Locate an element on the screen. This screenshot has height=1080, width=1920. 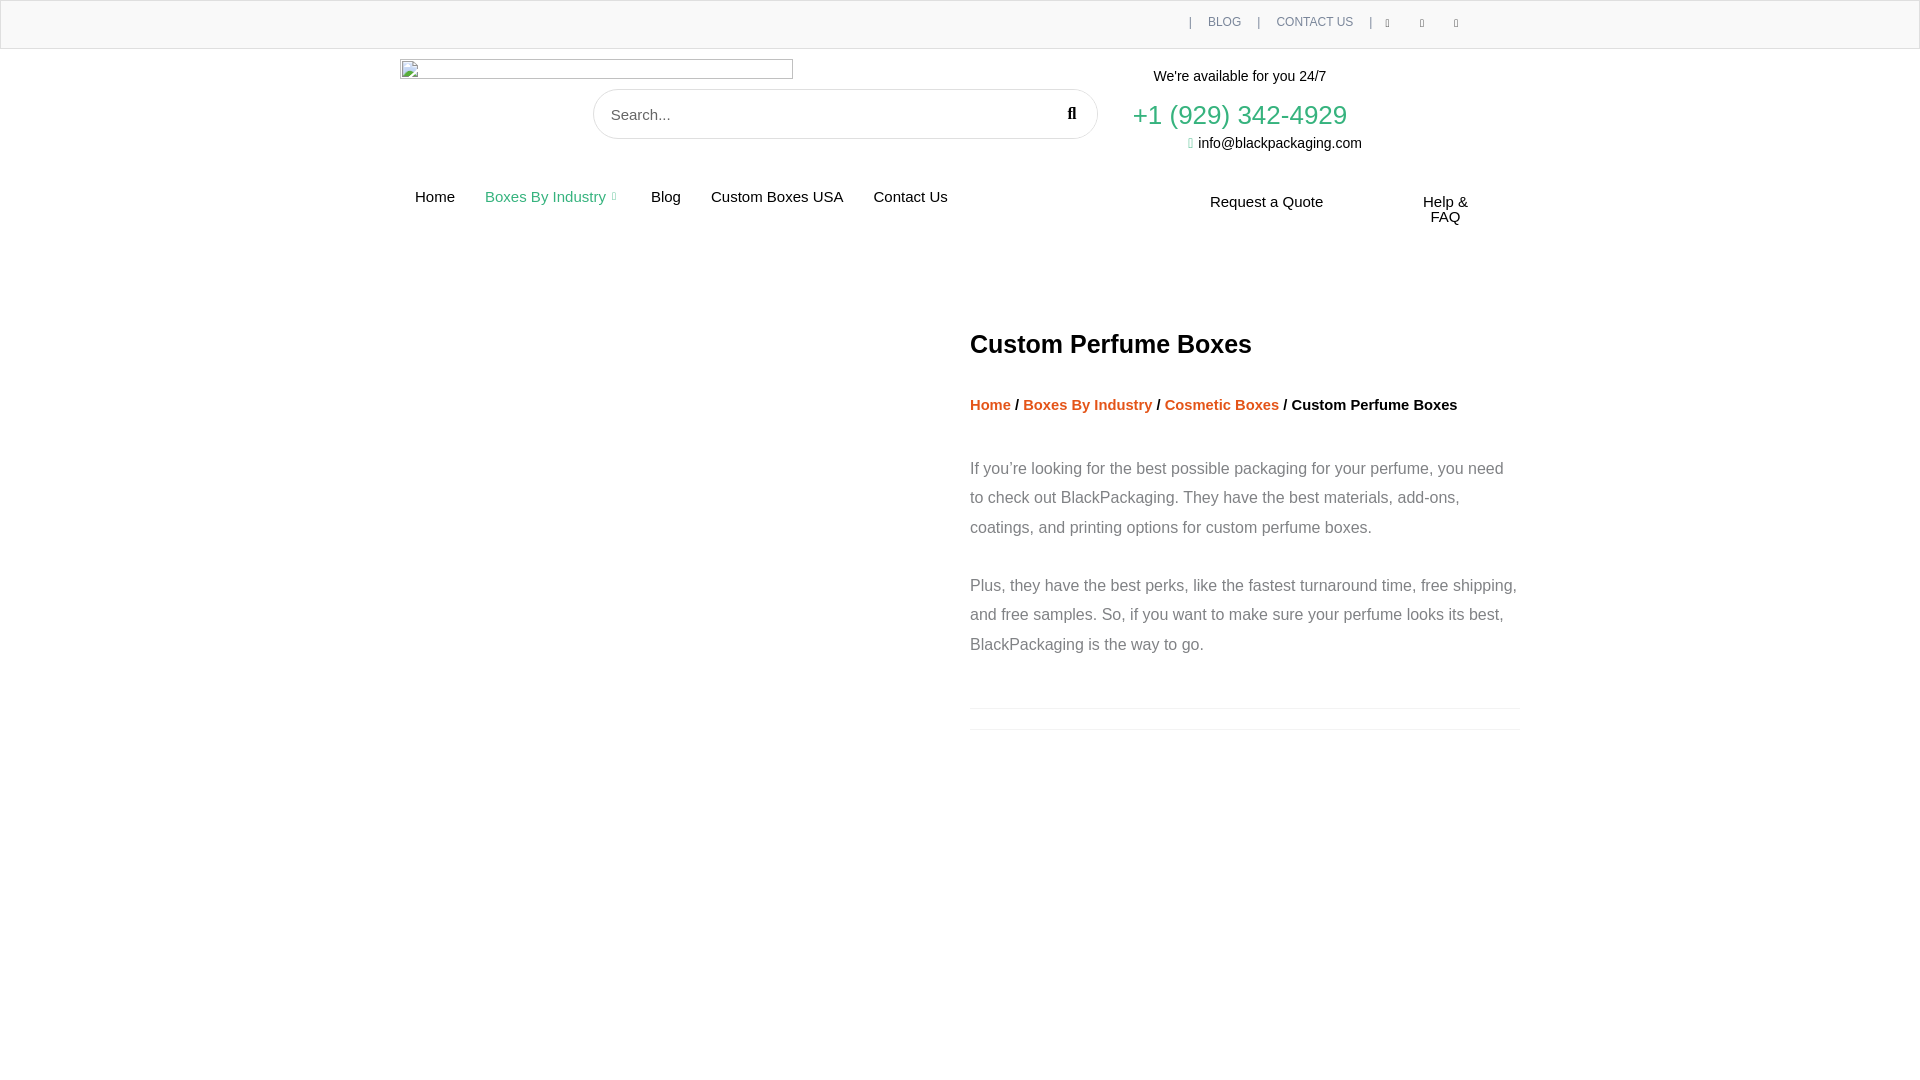
Boxes By Industry is located at coordinates (552, 196).